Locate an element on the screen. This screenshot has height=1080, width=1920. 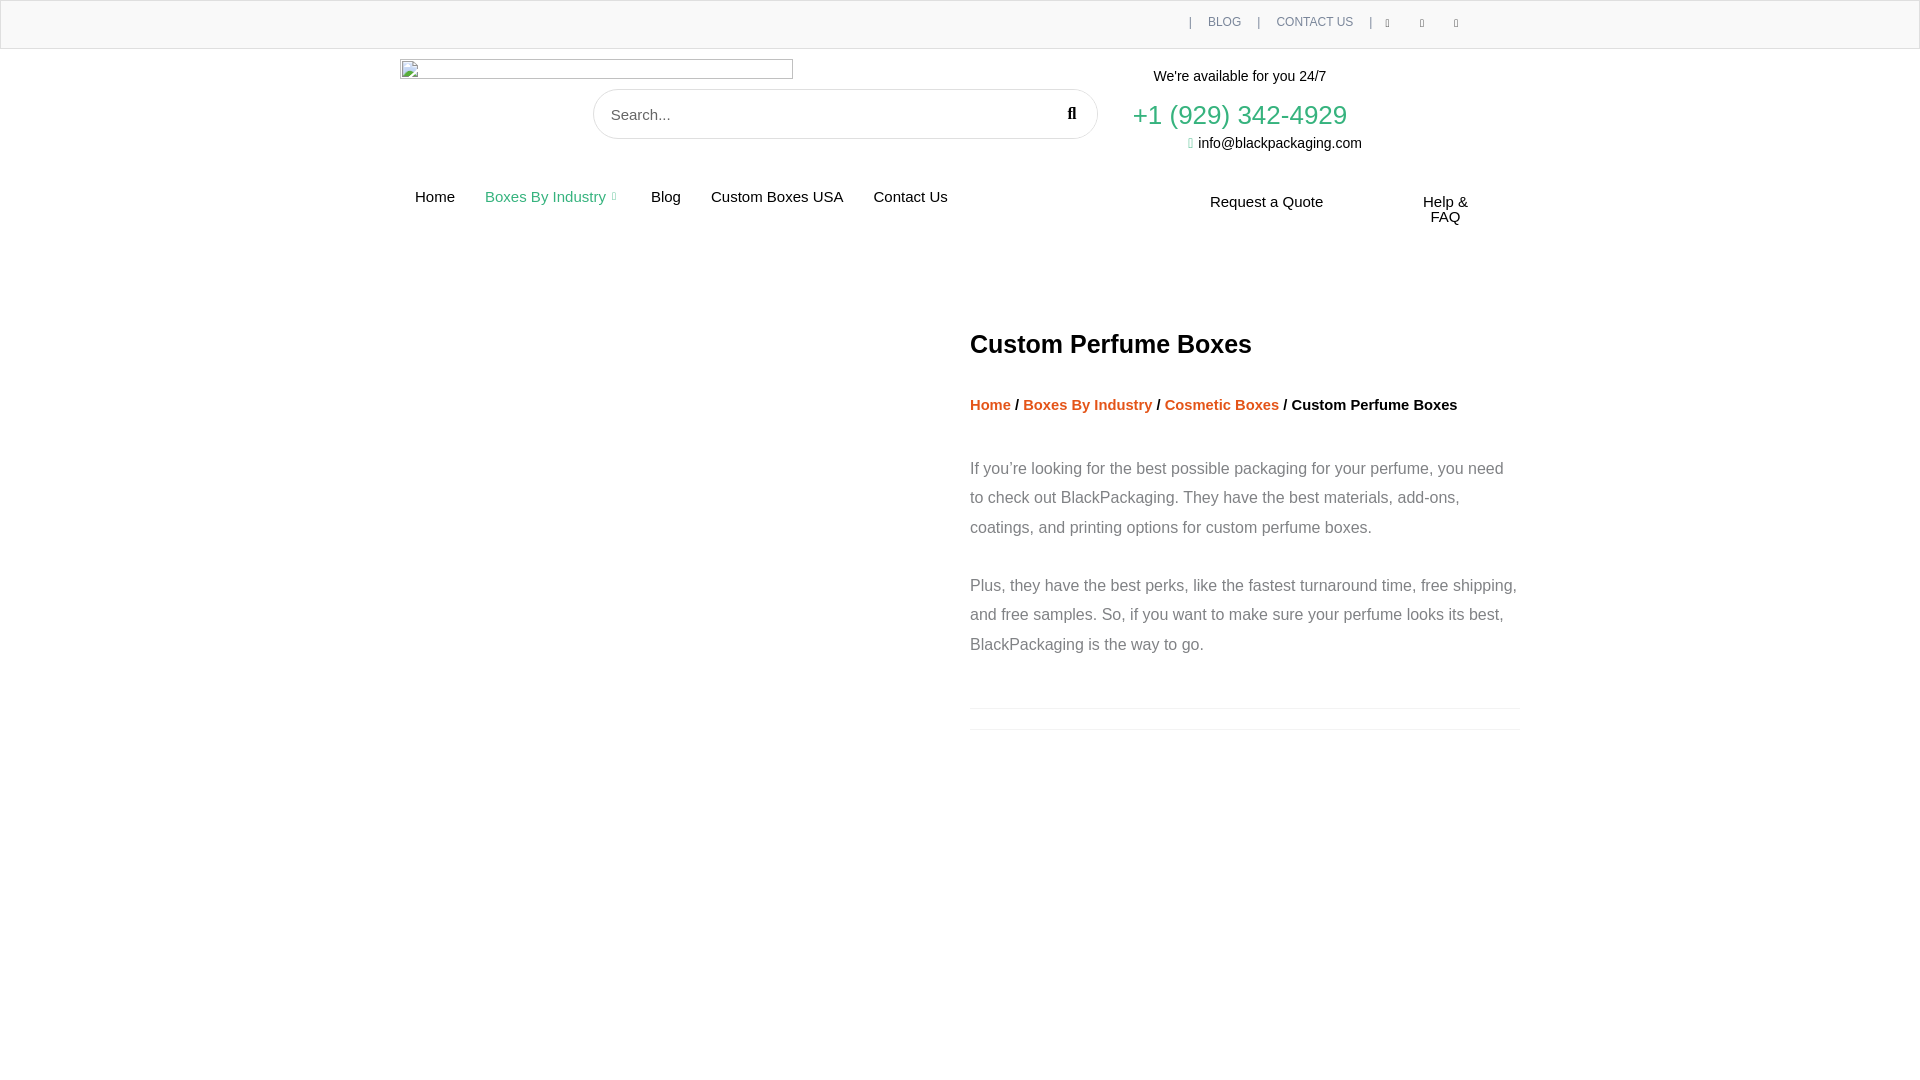
Boxes By Industry is located at coordinates (552, 196).